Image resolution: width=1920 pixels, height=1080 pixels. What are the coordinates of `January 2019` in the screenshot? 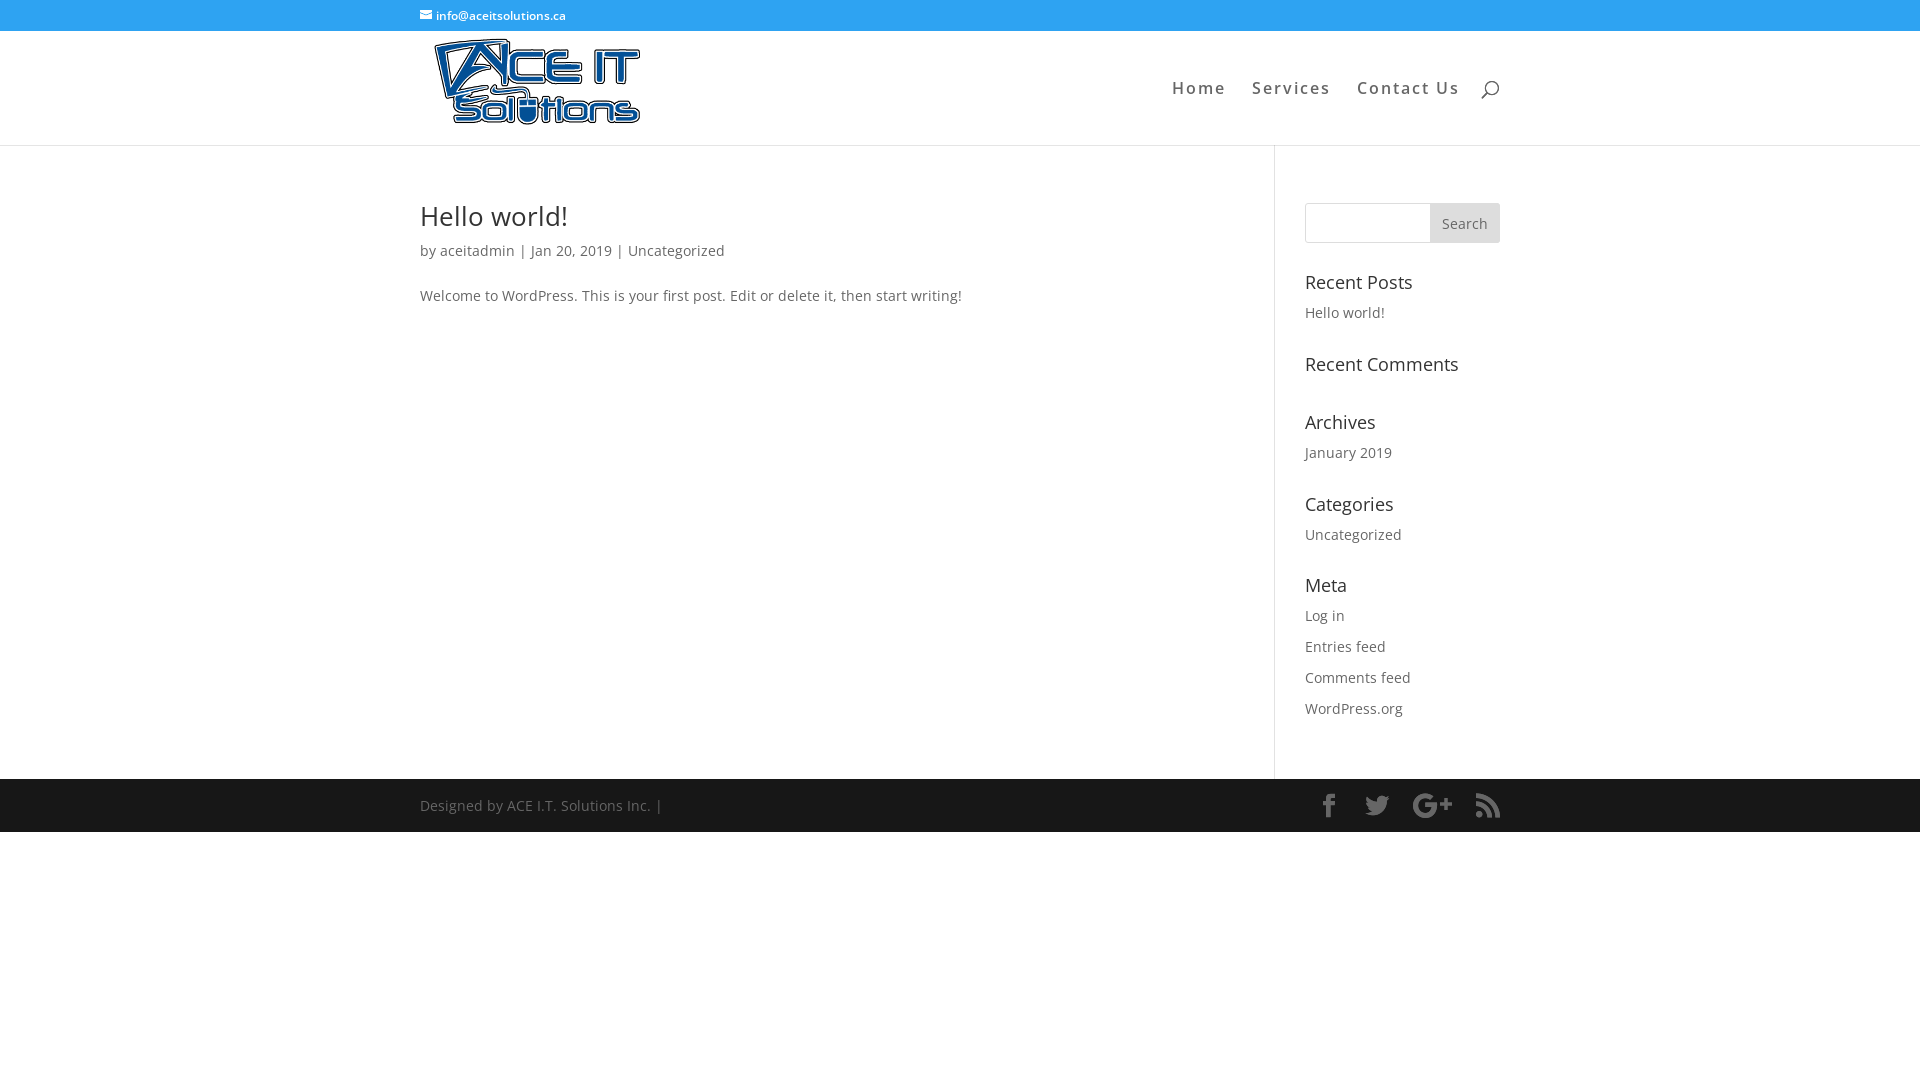 It's located at (1348, 452).